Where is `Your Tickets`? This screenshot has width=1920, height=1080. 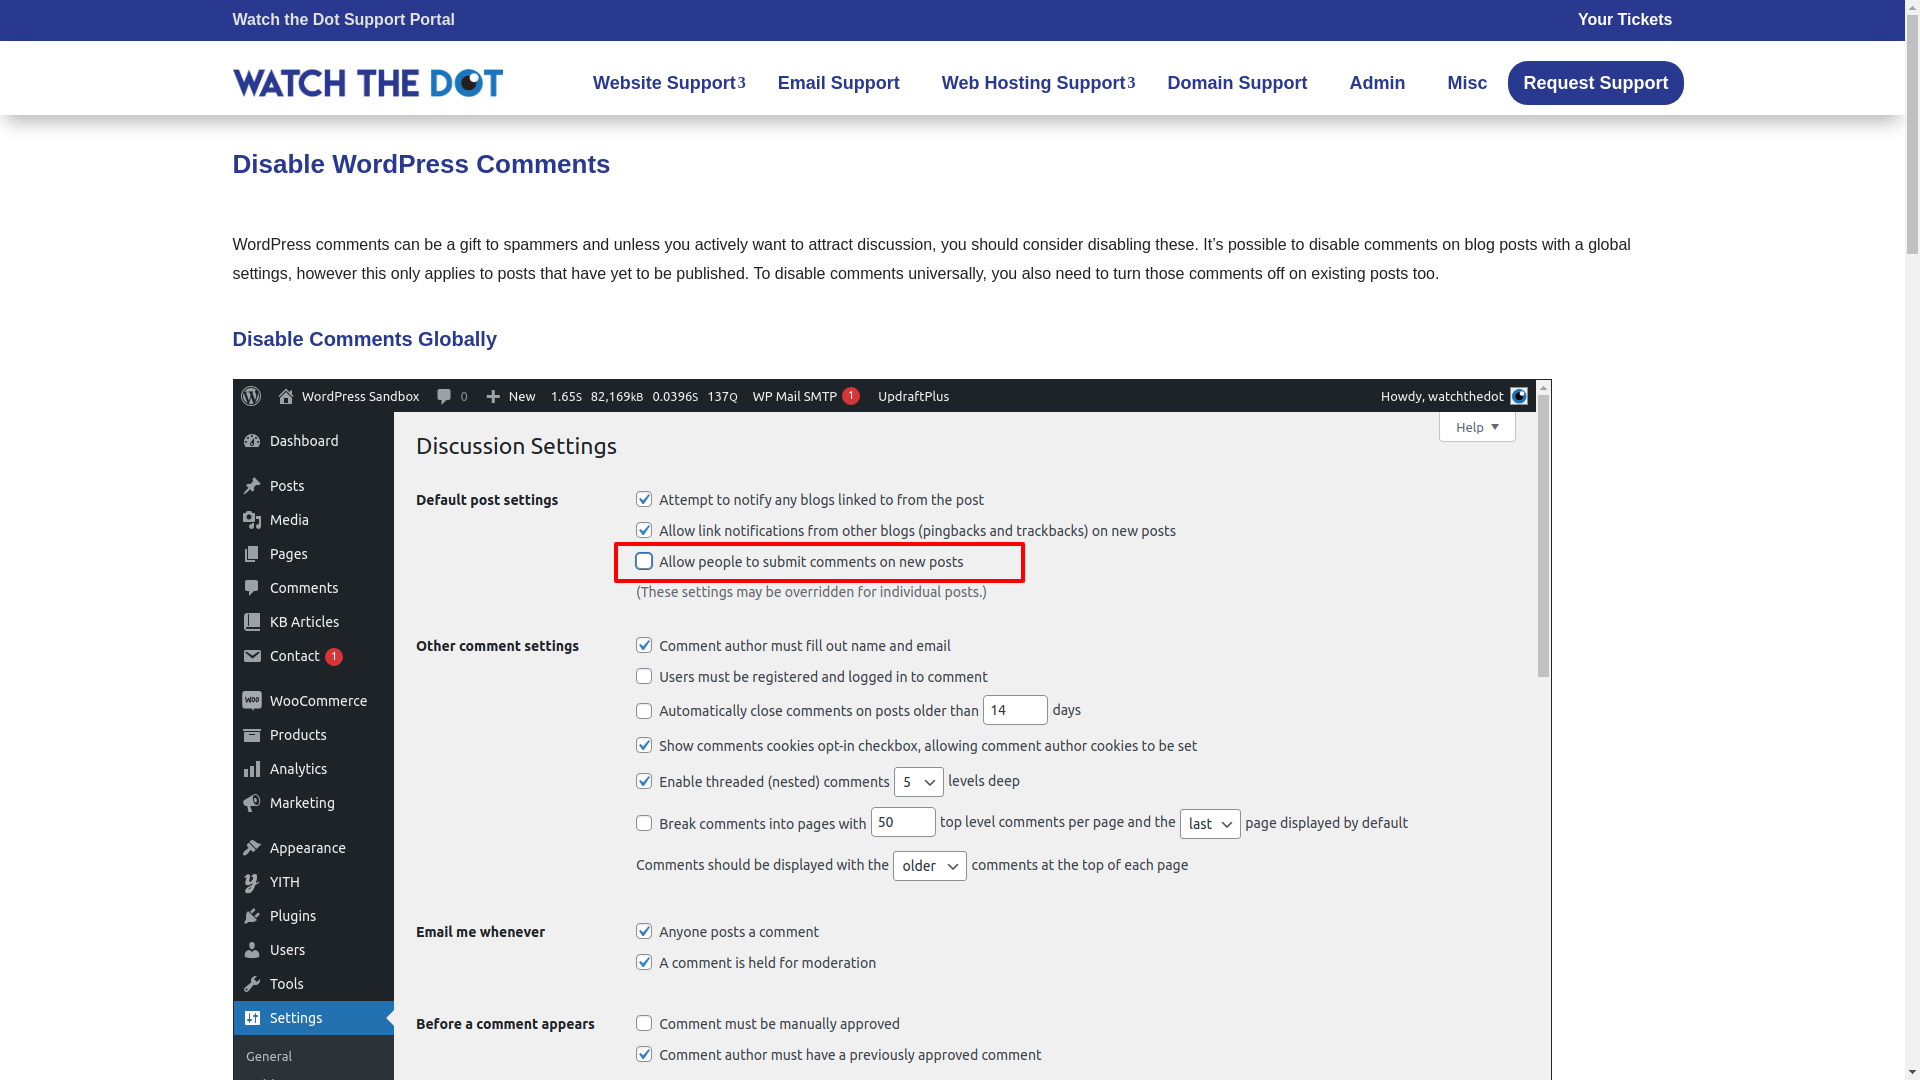
Your Tickets is located at coordinates (1625, 19).